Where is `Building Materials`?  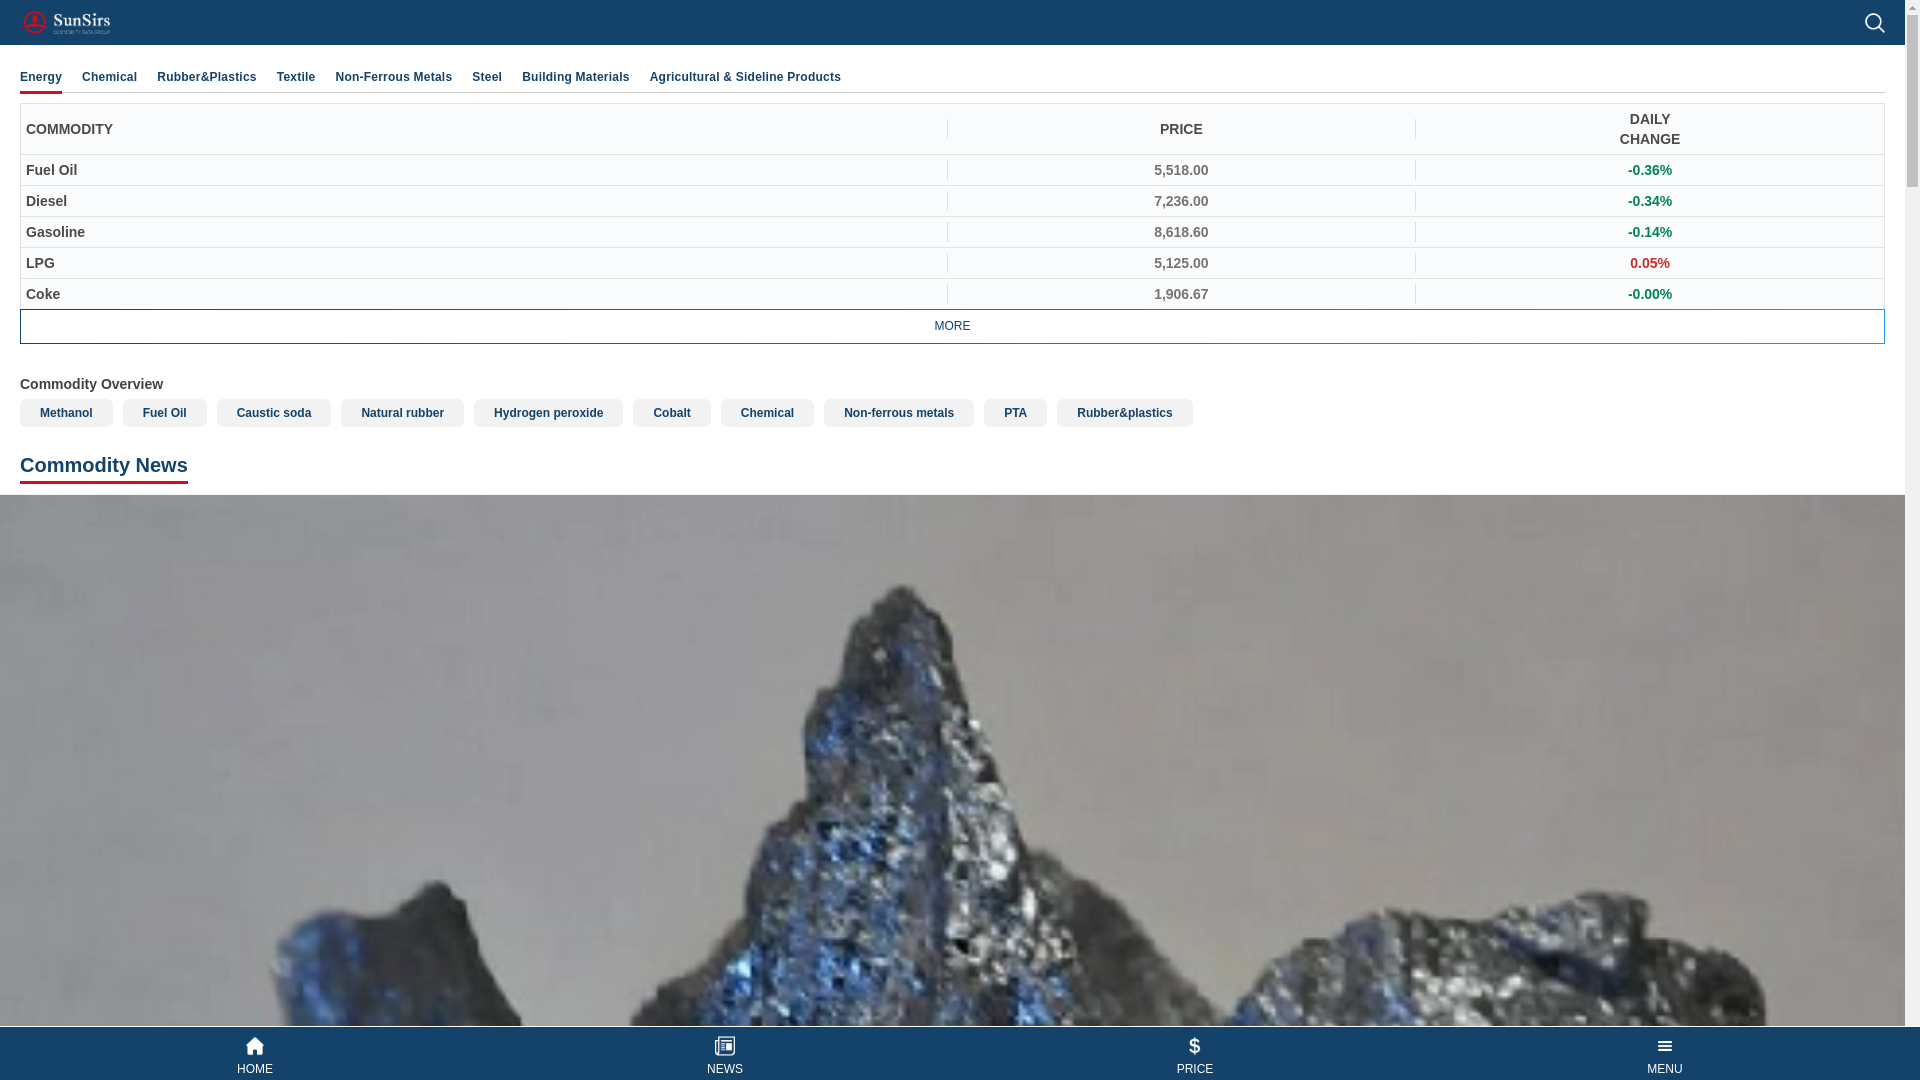 Building Materials is located at coordinates (576, 76).